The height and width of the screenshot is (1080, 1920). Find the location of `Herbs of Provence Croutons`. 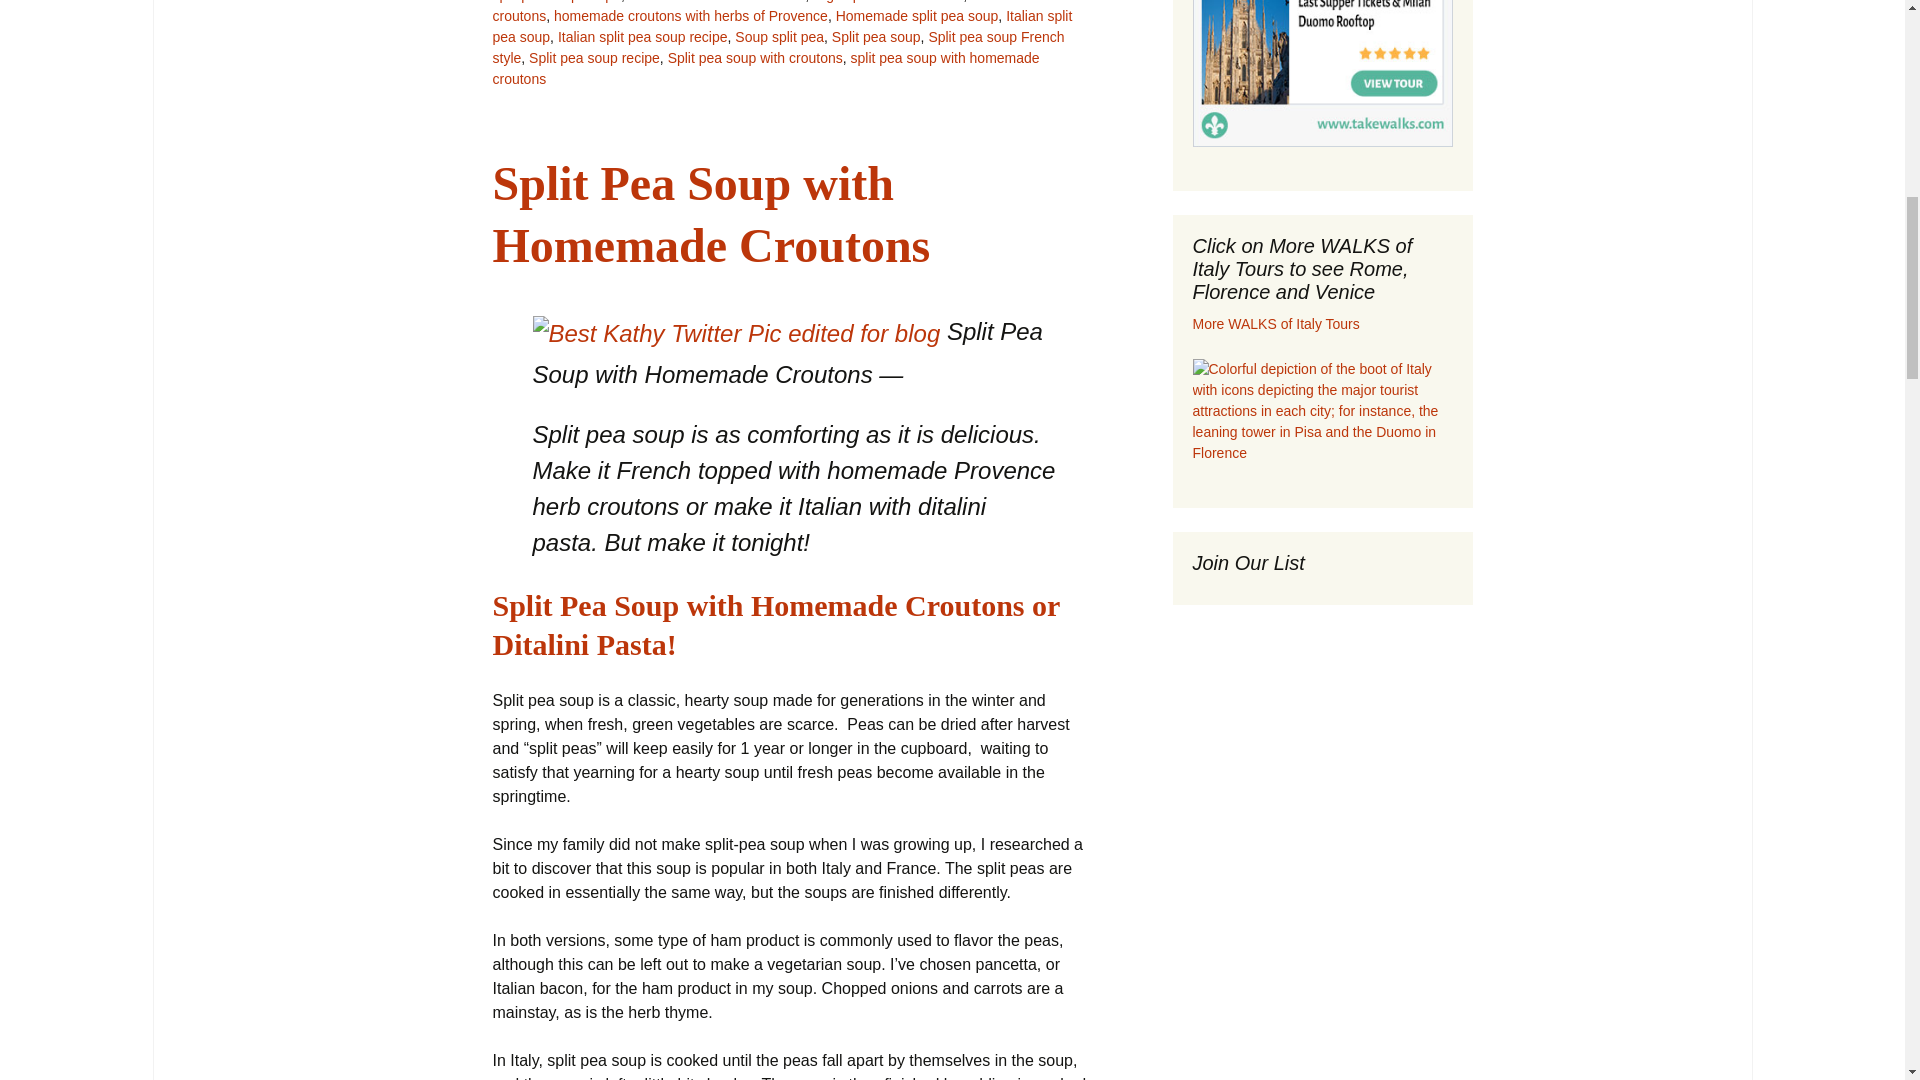

Herbs of Provence Croutons is located at coordinates (718, 2).